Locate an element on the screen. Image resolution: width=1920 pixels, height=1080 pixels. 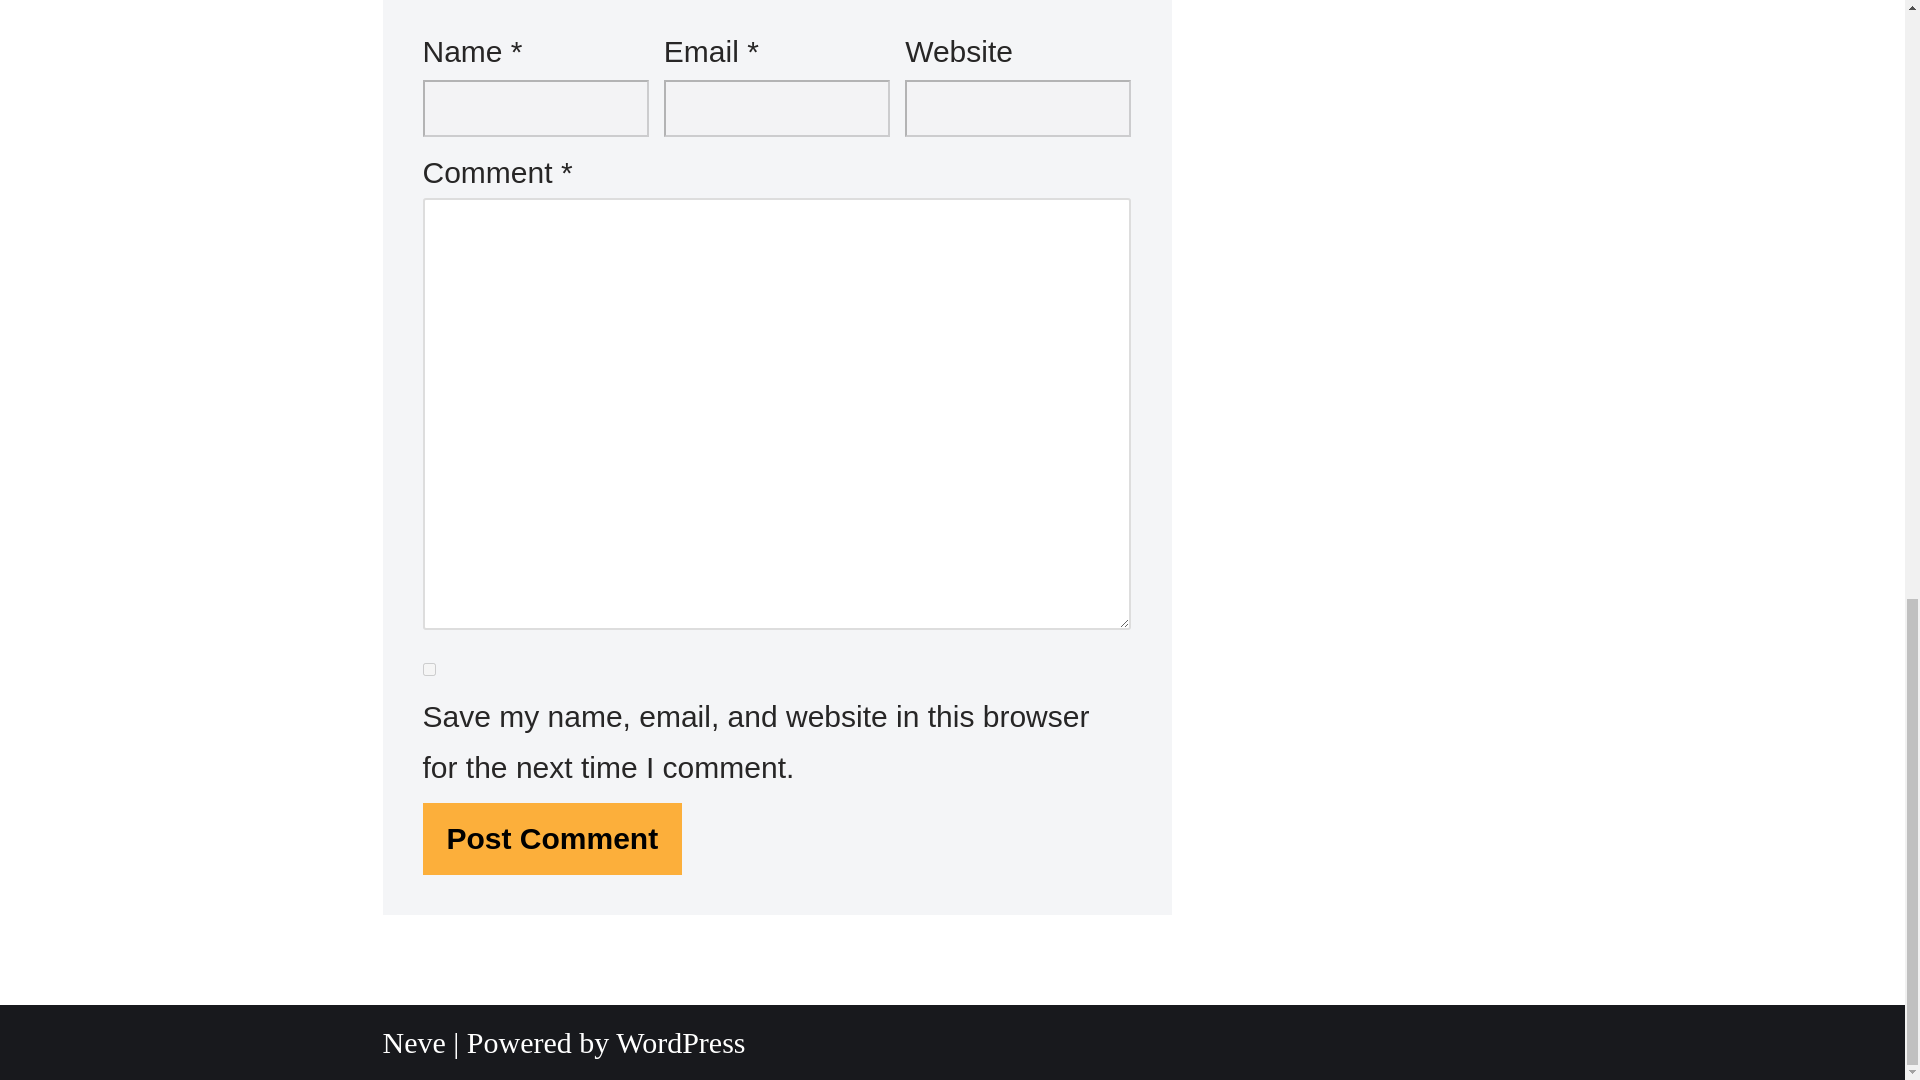
Neve is located at coordinates (414, 1042).